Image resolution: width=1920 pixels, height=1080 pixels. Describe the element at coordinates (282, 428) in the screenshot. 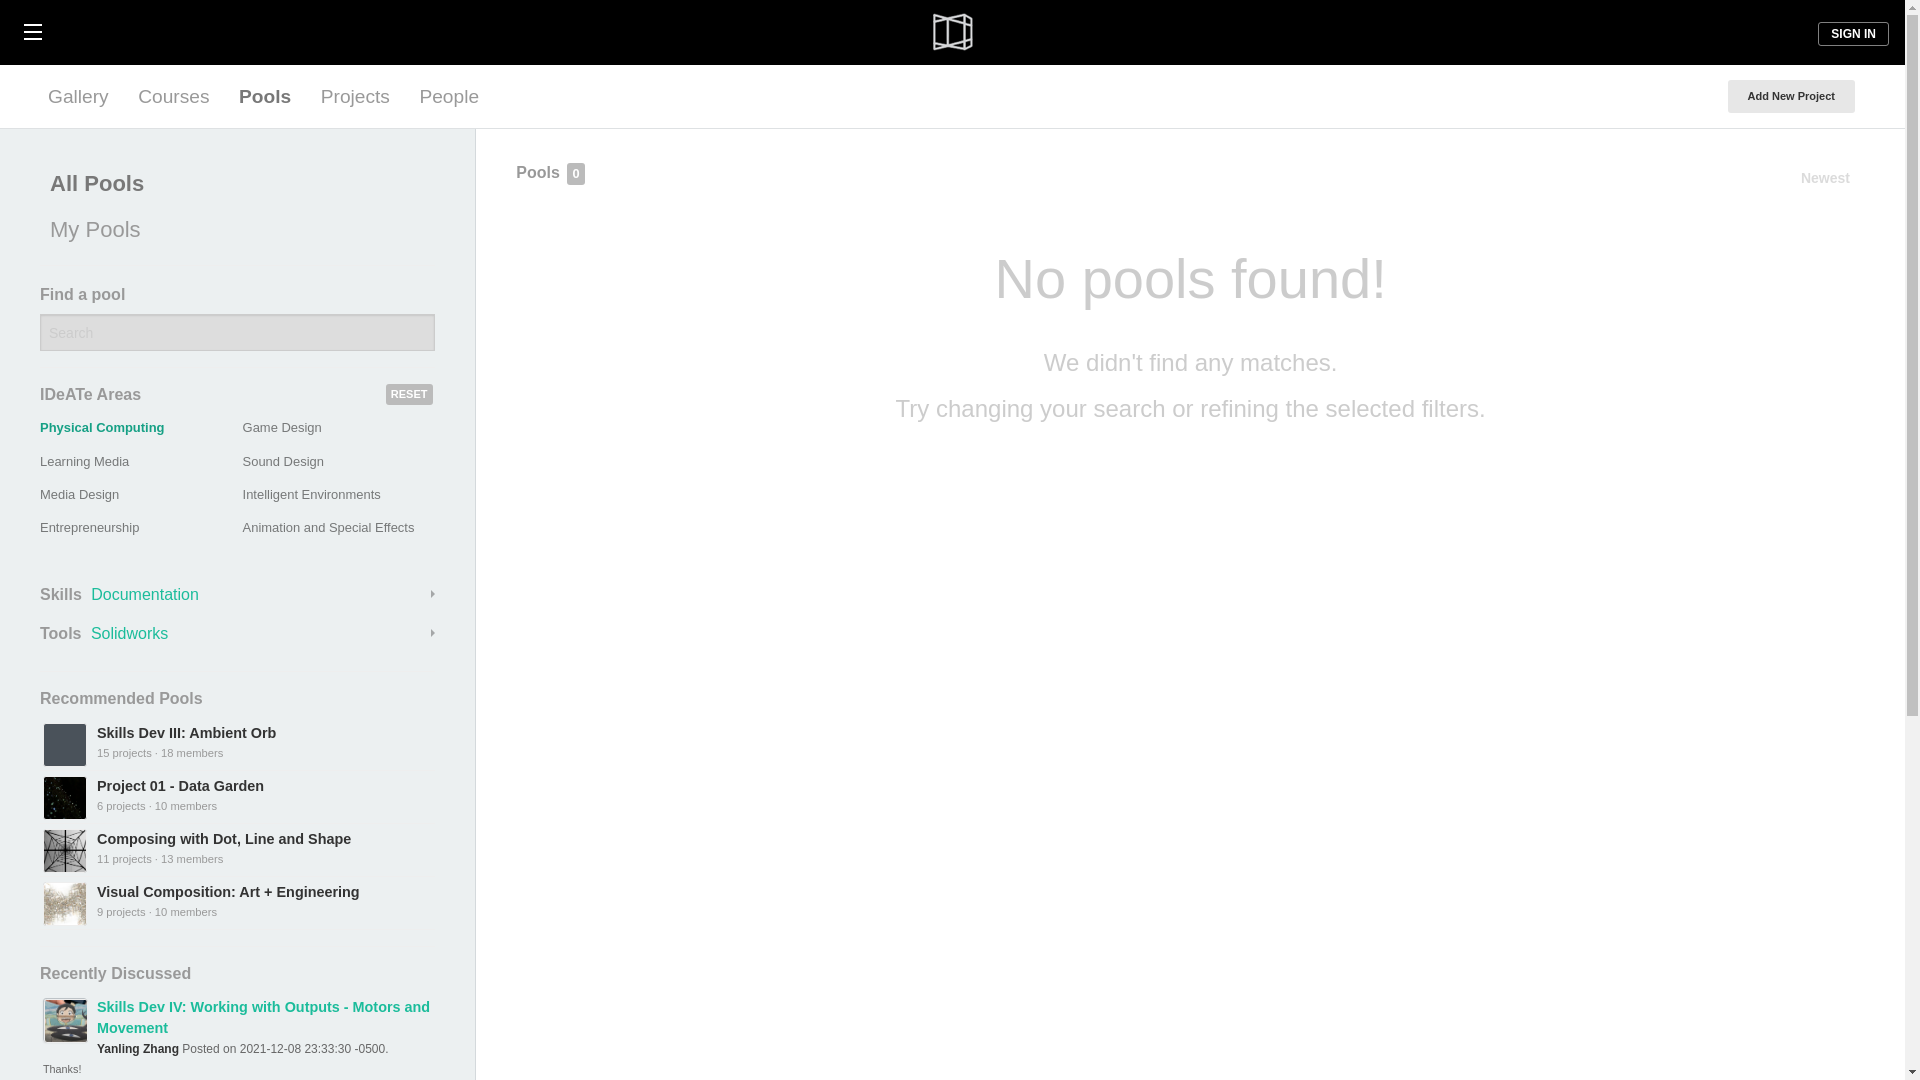

I see `Game Design` at that location.